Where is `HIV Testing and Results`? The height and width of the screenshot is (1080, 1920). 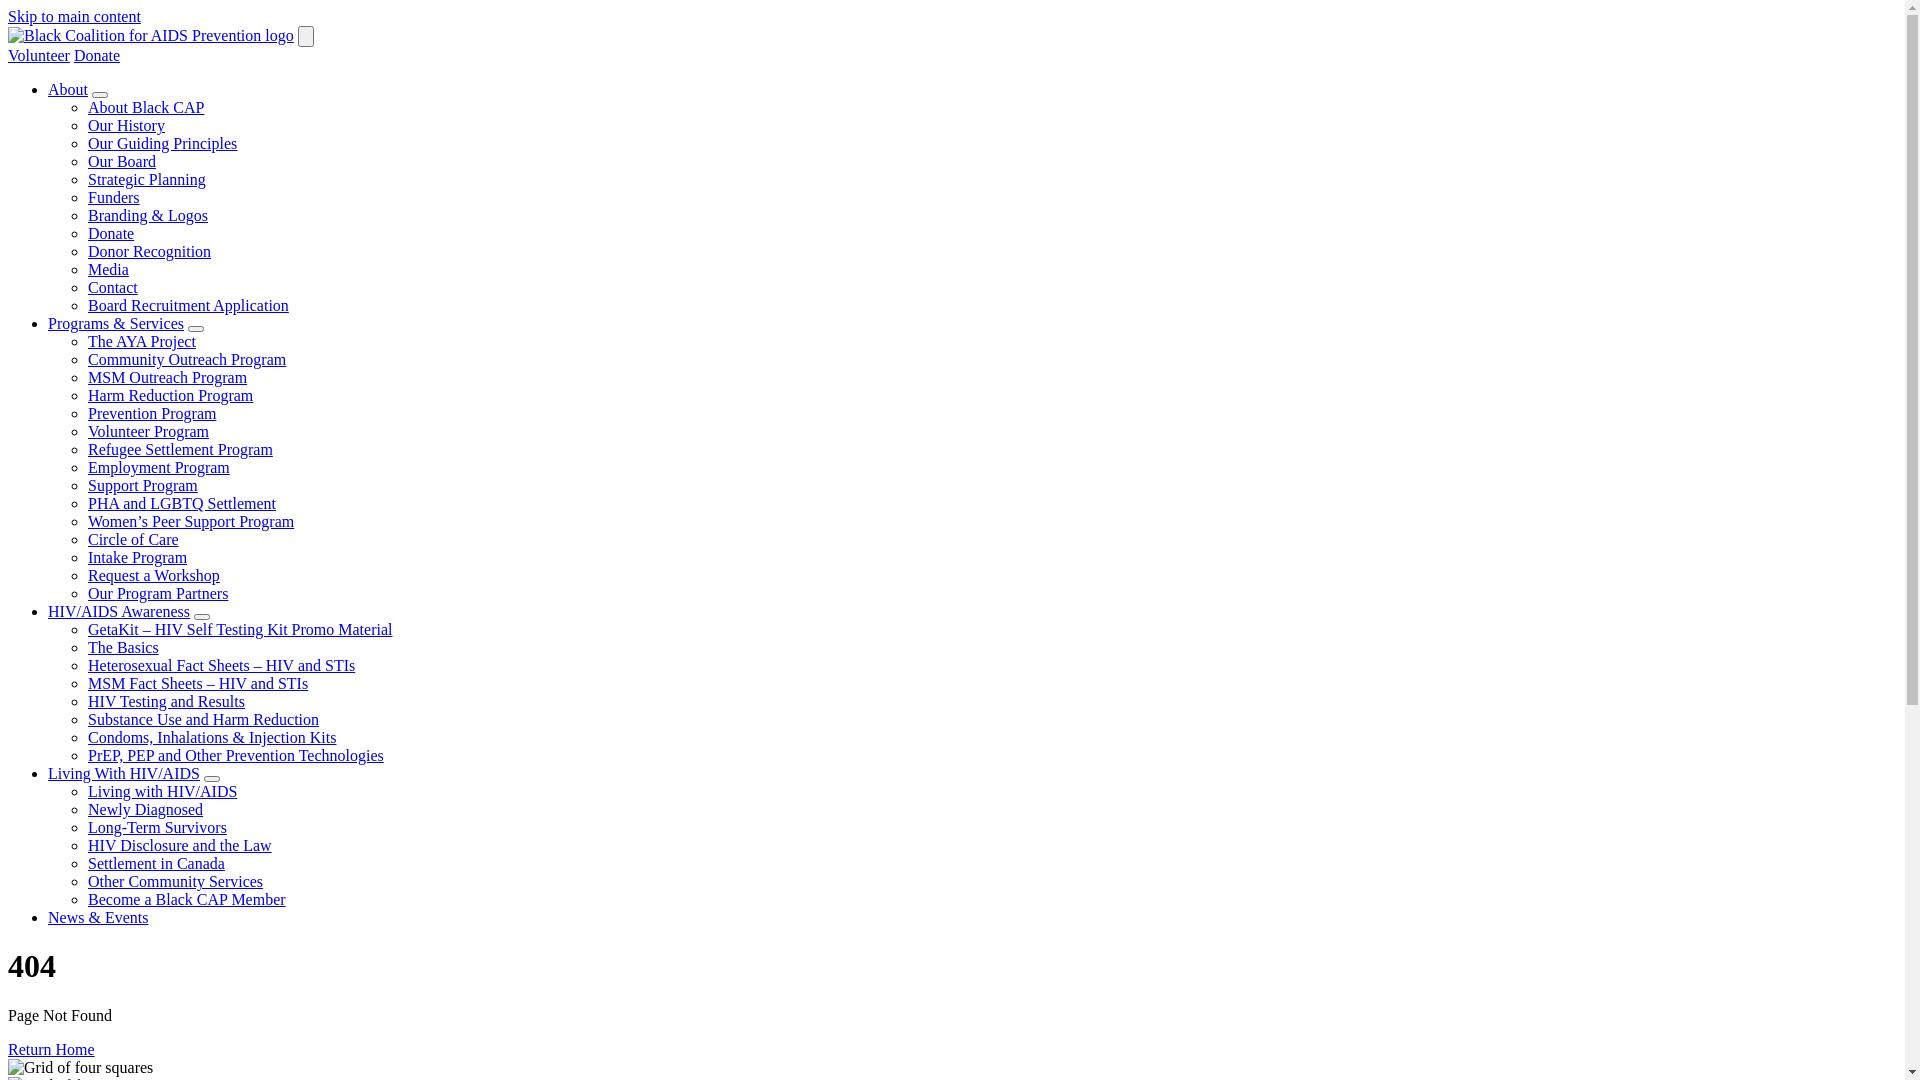 HIV Testing and Results is located at coordinates (166, 702).